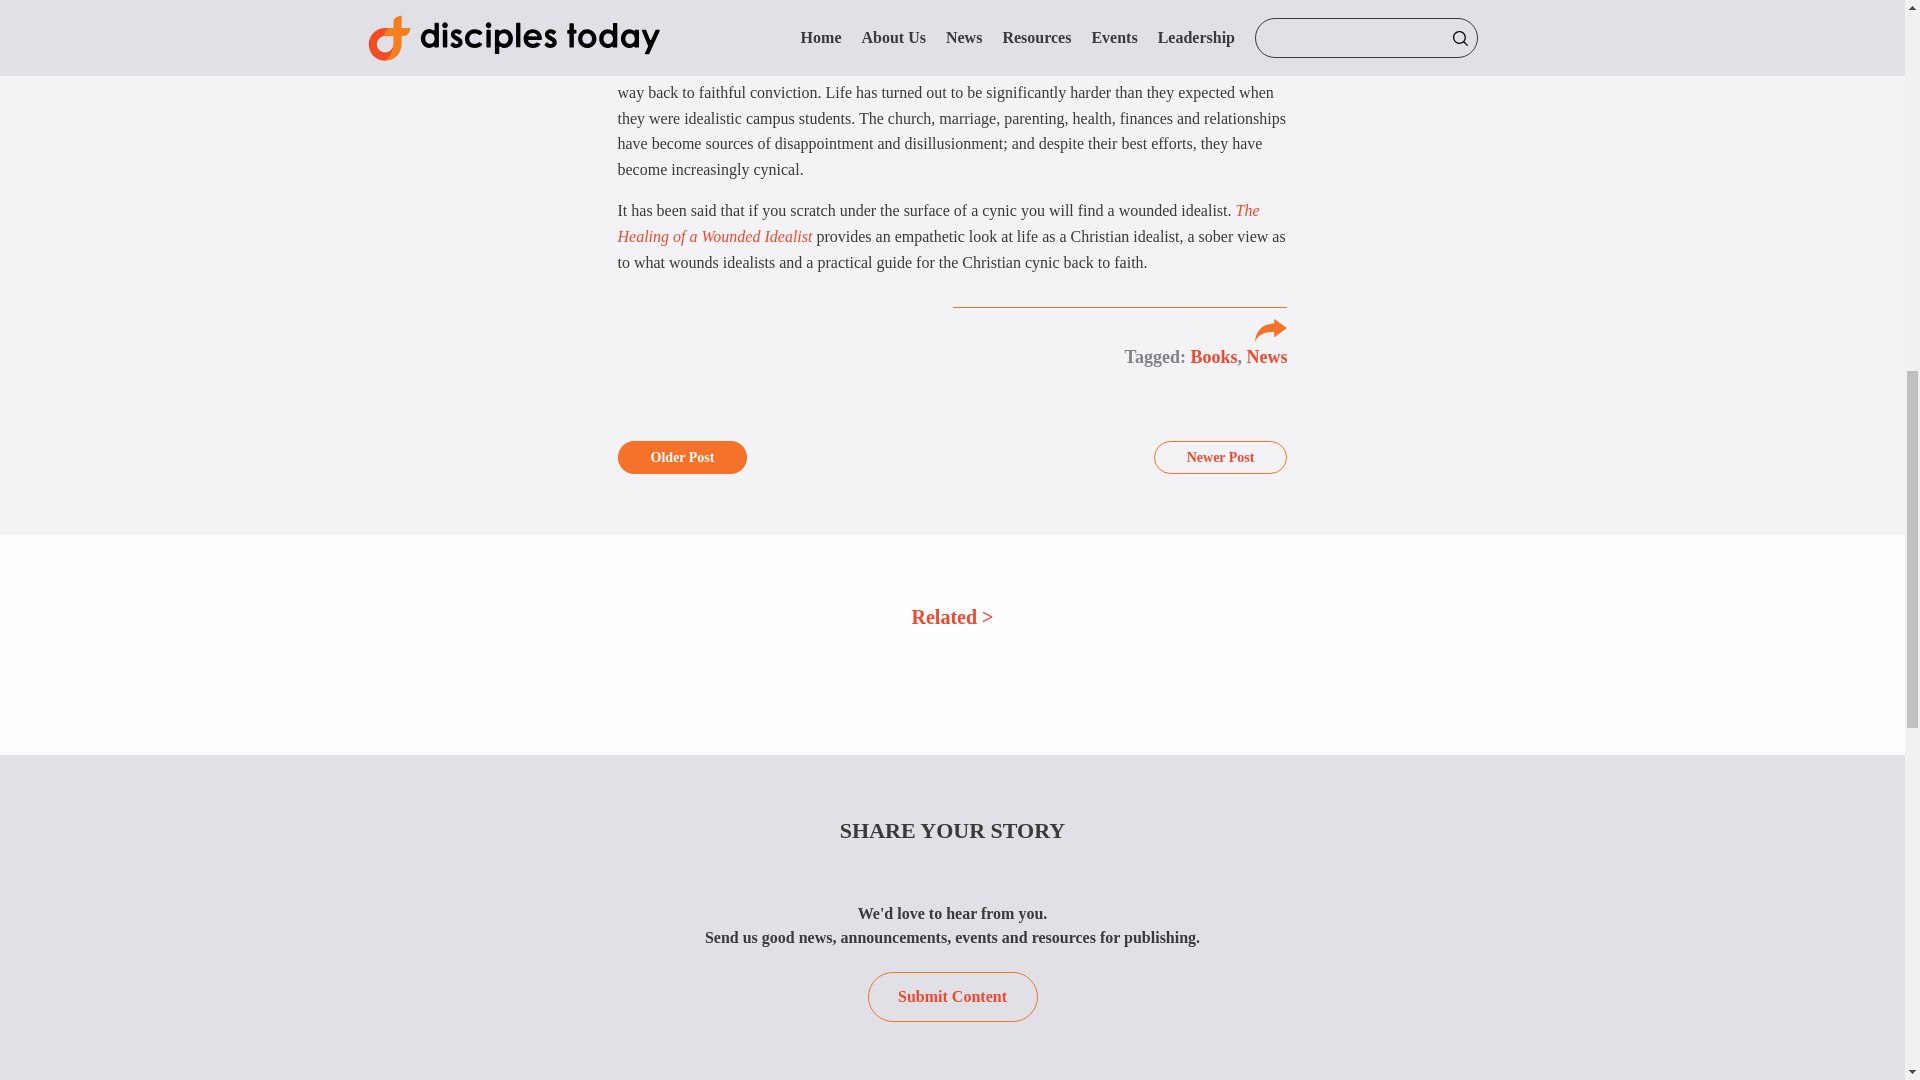 This screenshot has width=1920, height=1080. Describe the element at coordinates (938, 223) in the screenshot. I see `The Healing of a Wounded Idealist` at that location.